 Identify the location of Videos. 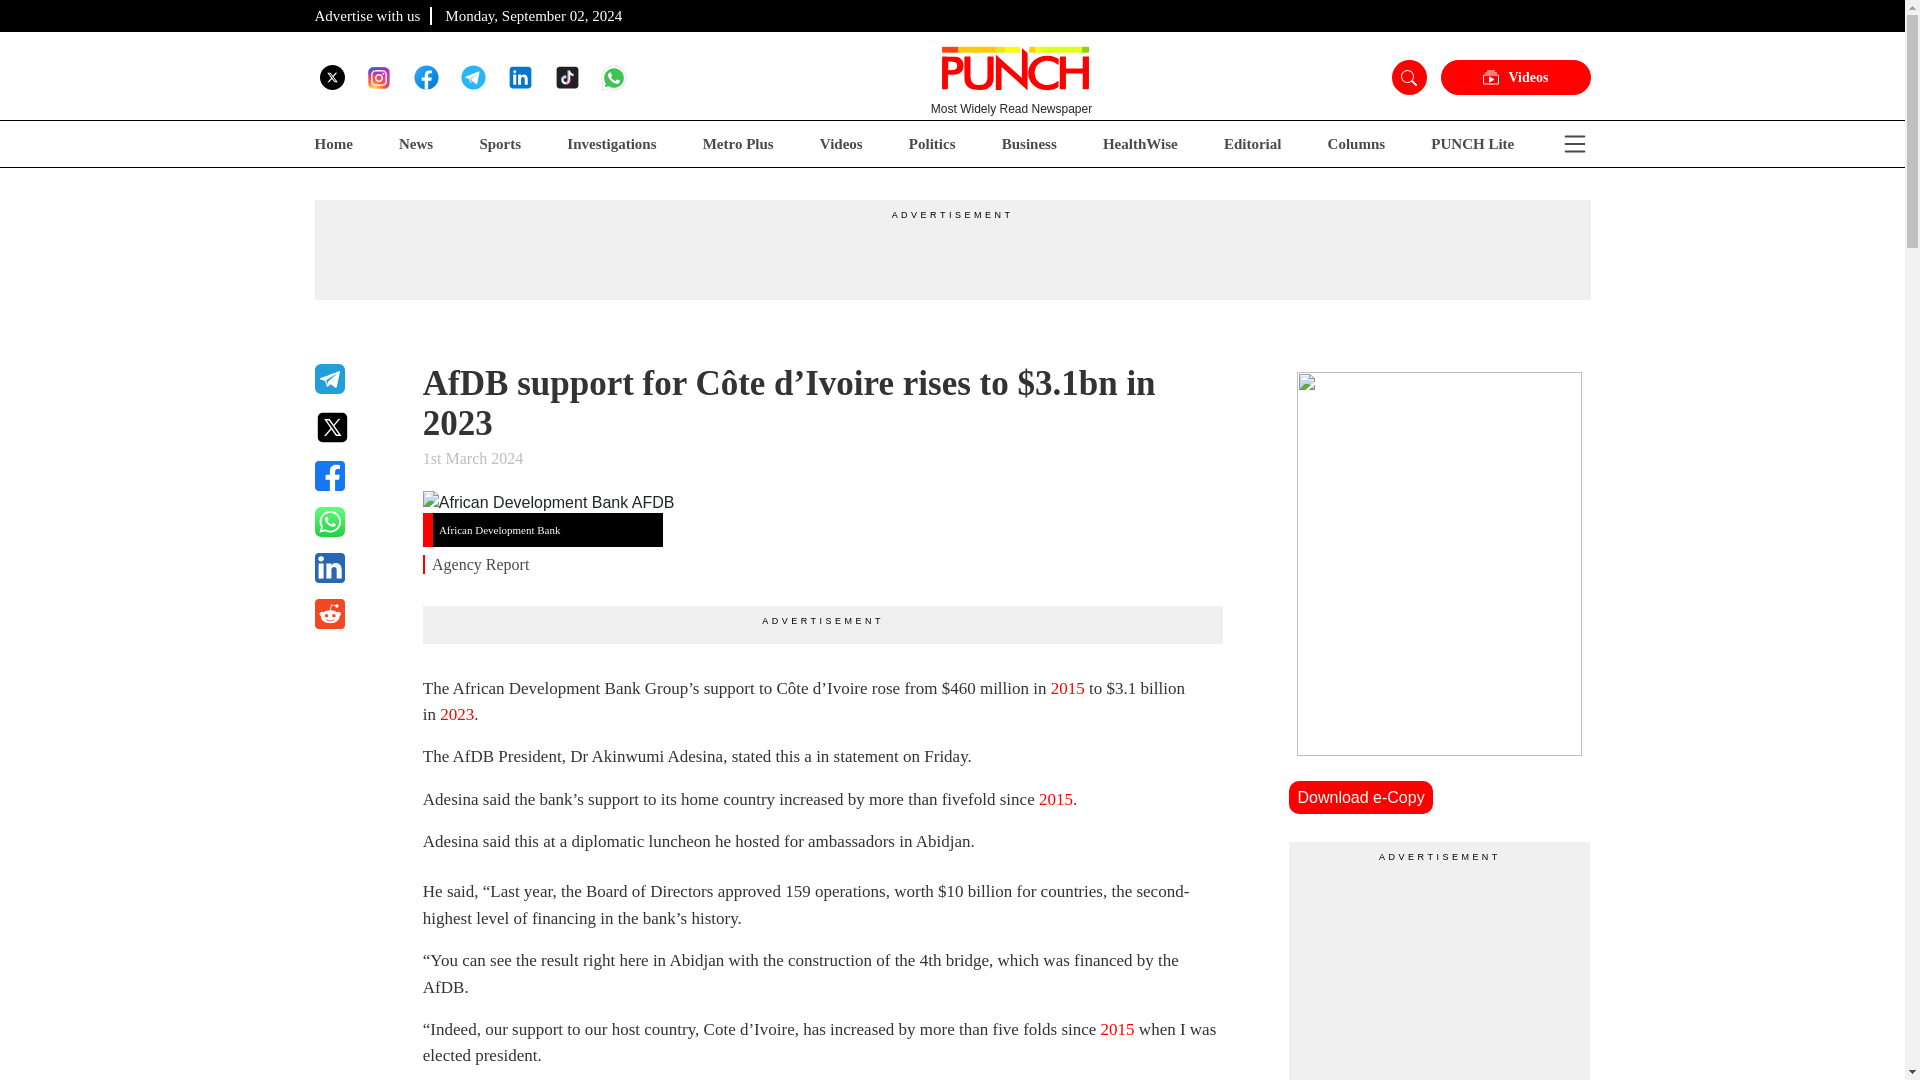
(1514, 78).